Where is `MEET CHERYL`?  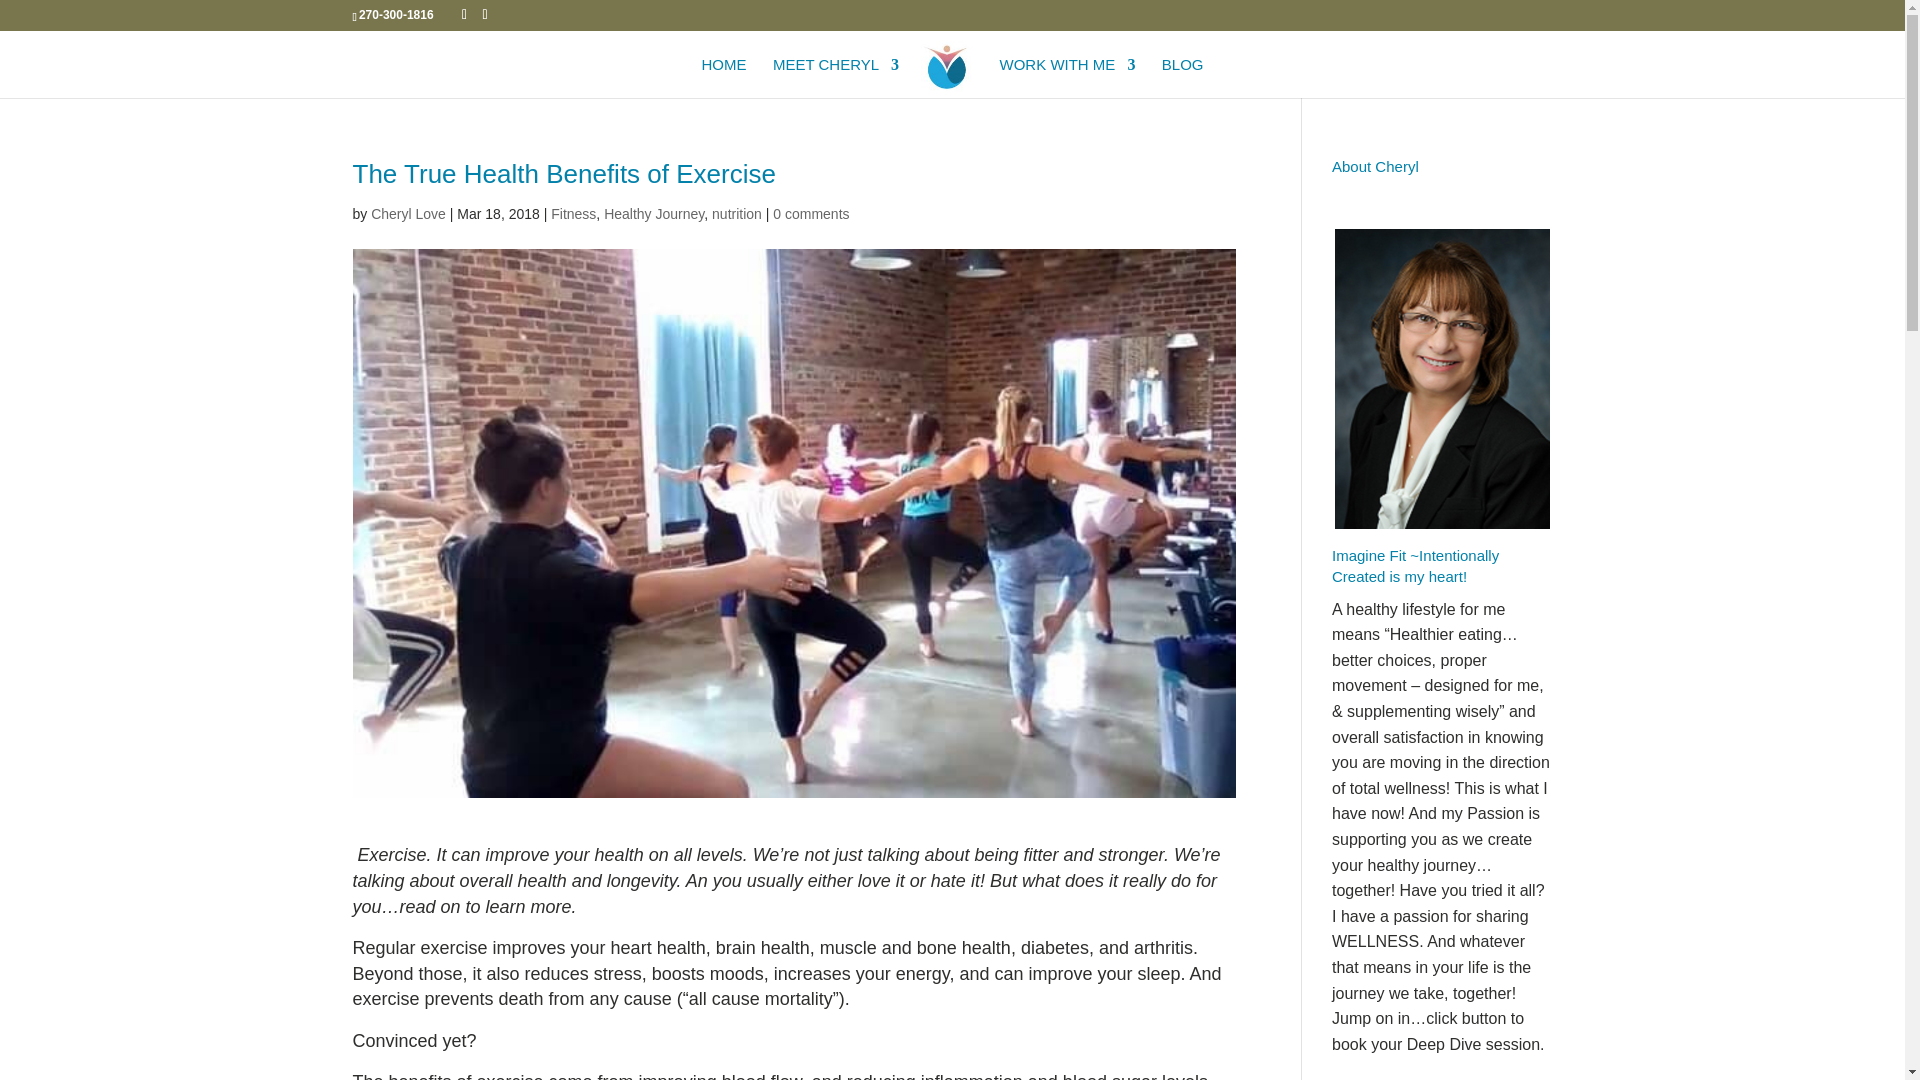 MEET CHERYL is located at coordinates (836, 78).